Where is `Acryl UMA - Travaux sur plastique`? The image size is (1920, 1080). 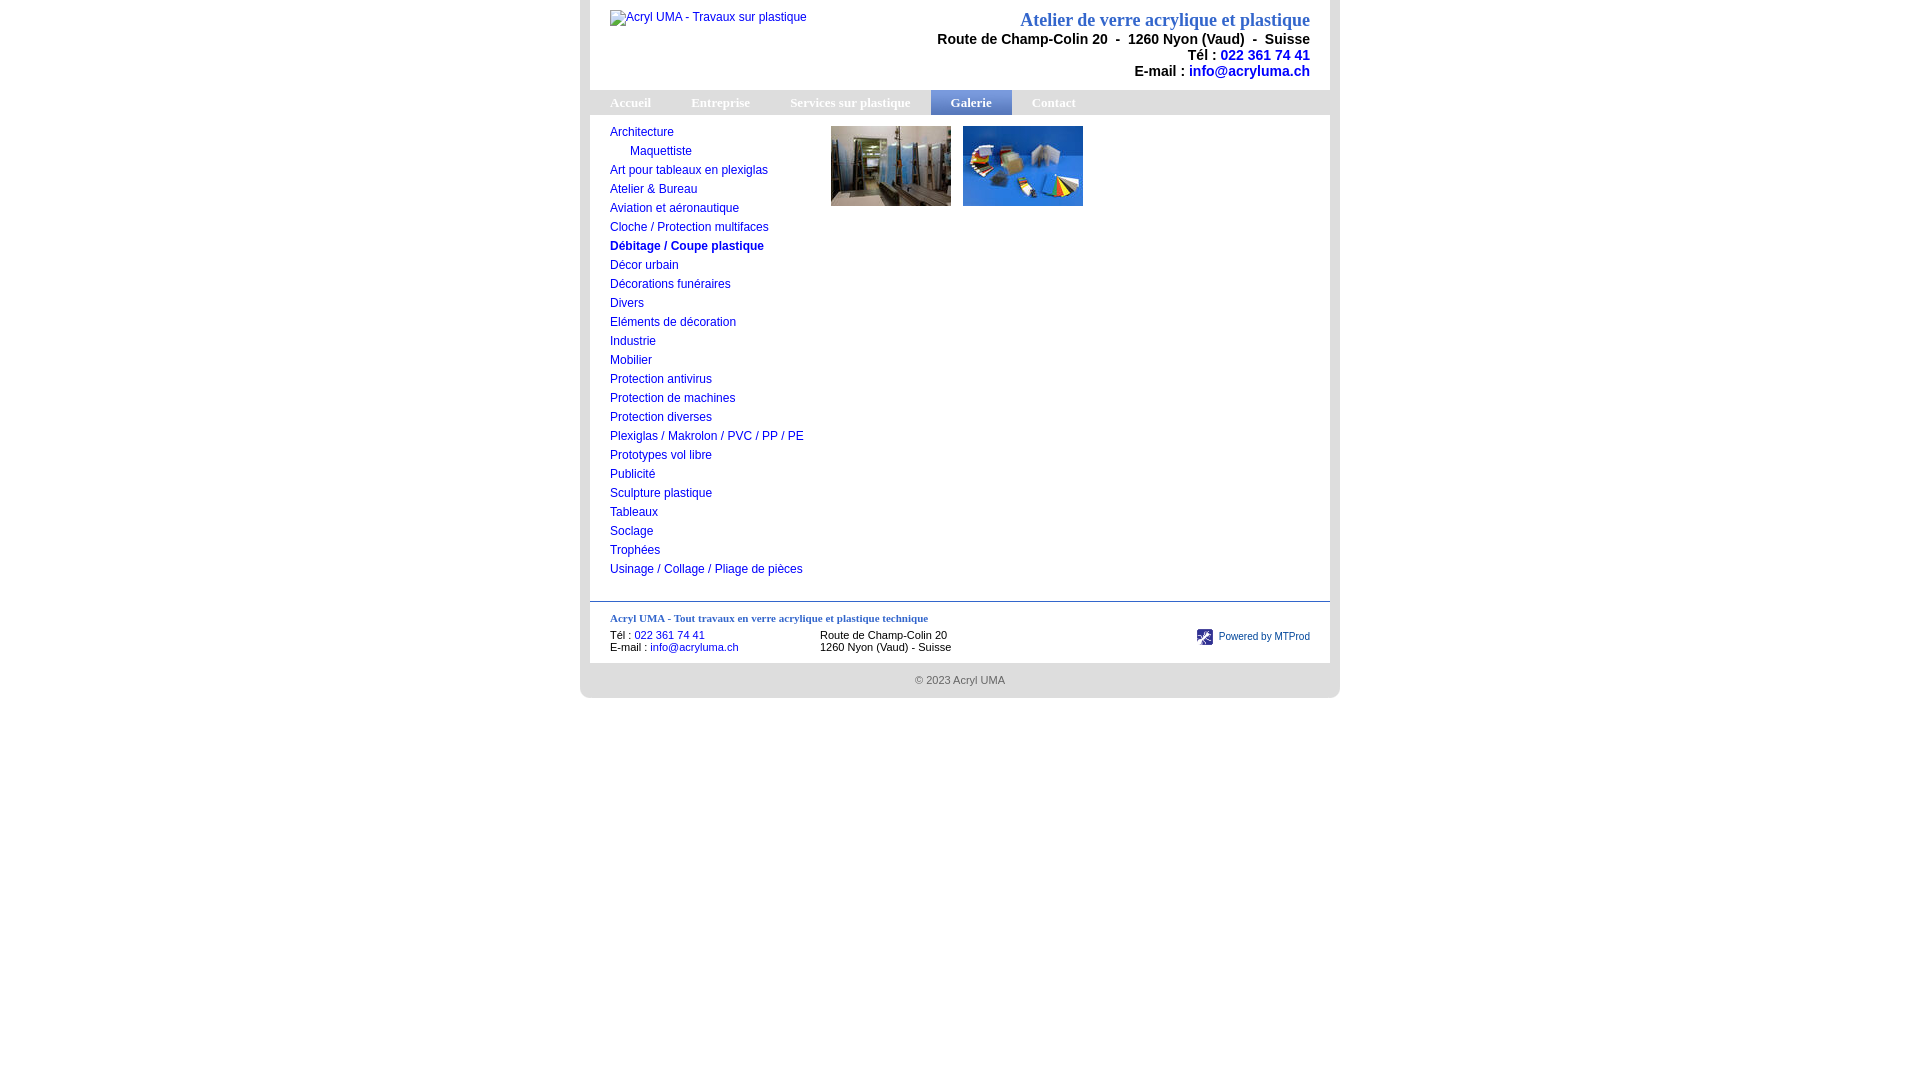
Acryl UMA - Travaux sur plastique is located at coordinates (708, 17).